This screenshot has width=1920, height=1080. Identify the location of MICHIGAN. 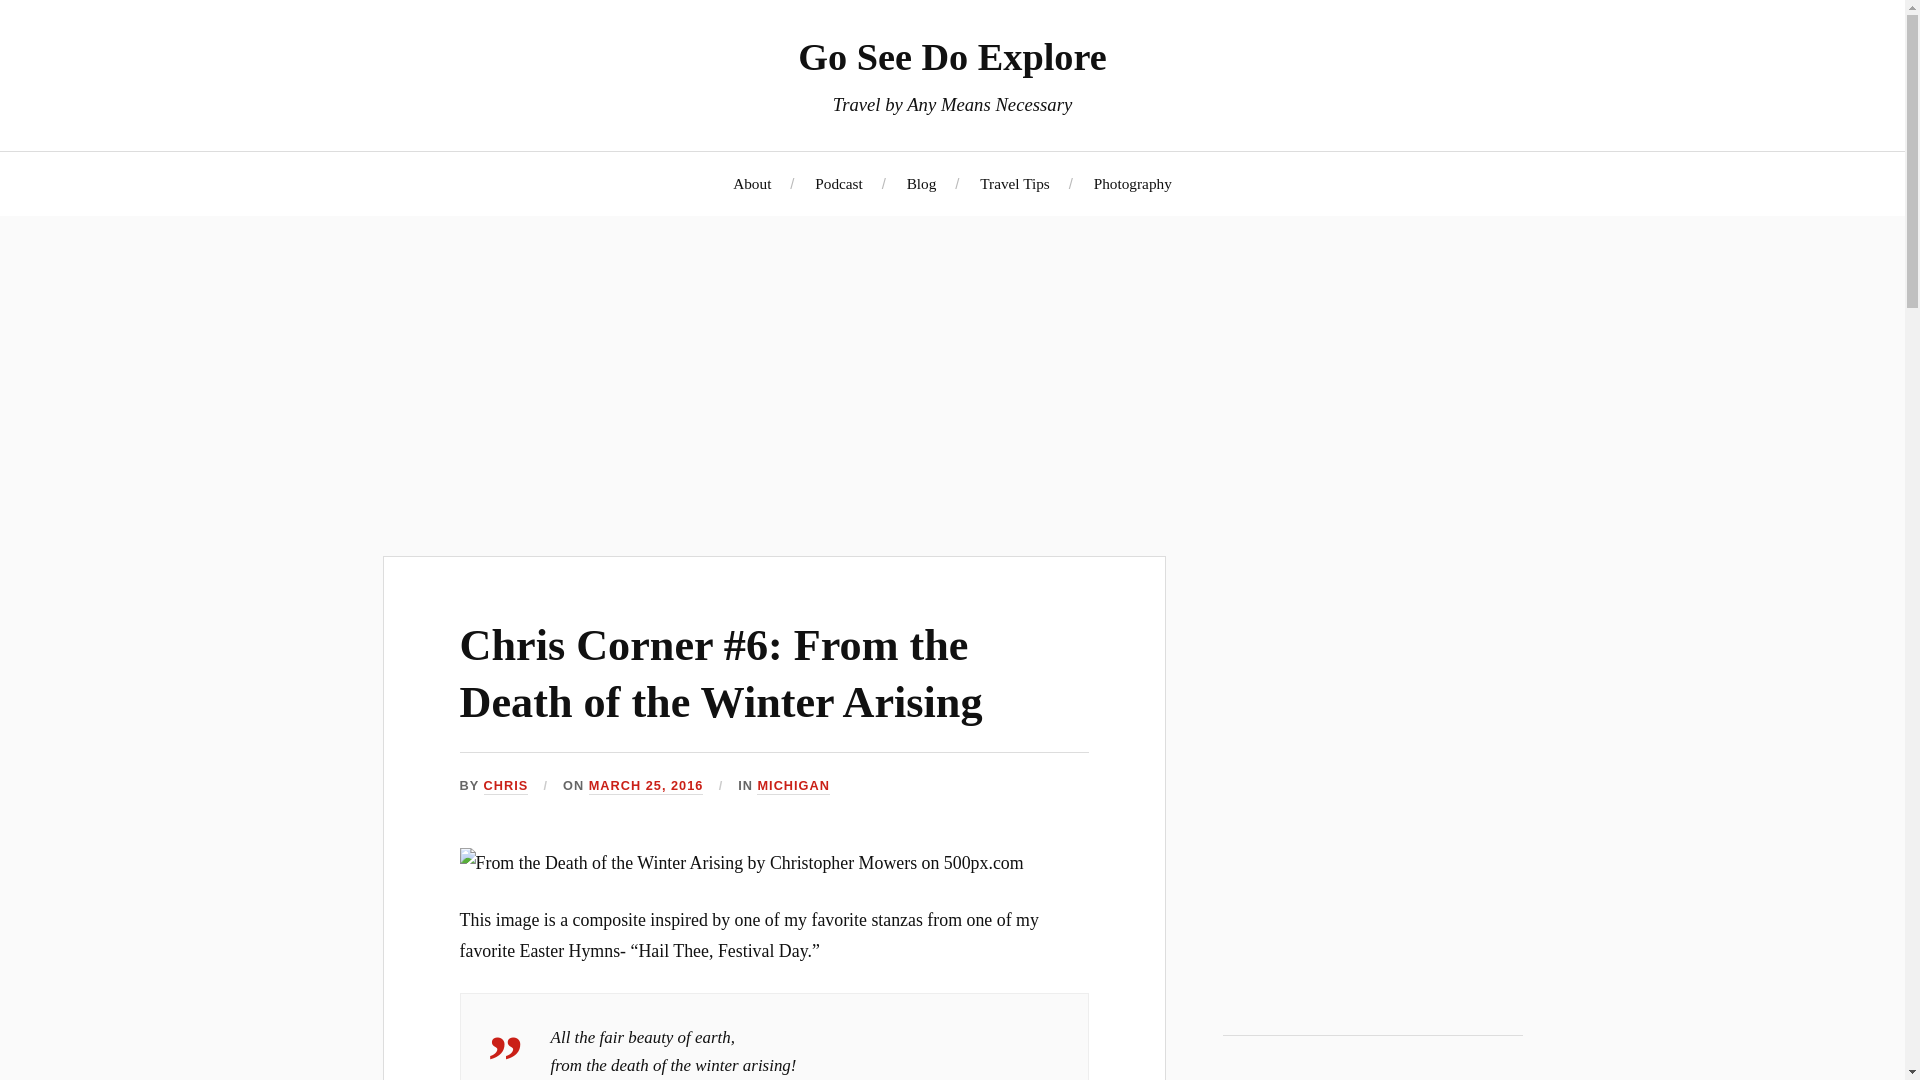
(792, 786).